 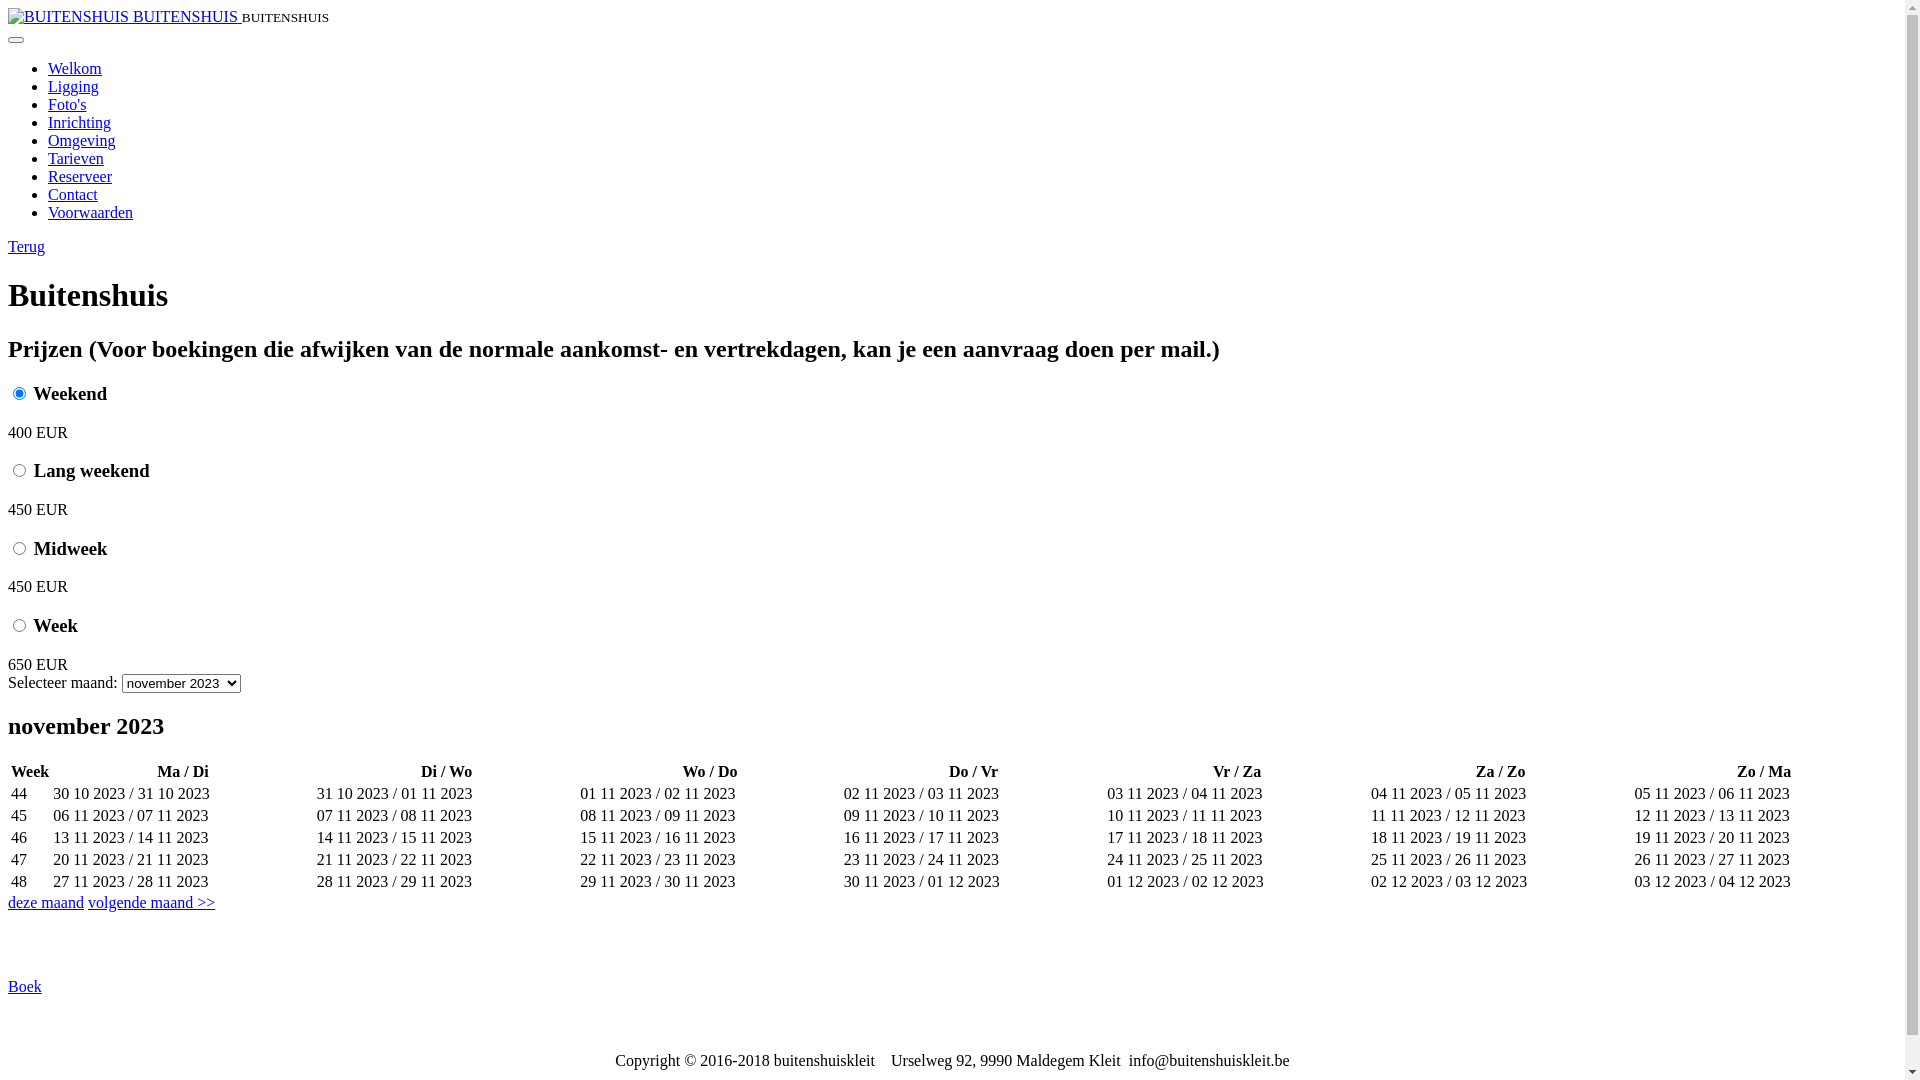 What do you see at coordinates (80, 122) in the screenshot?
I see `Inrichting` at bounding box center [80, 122].